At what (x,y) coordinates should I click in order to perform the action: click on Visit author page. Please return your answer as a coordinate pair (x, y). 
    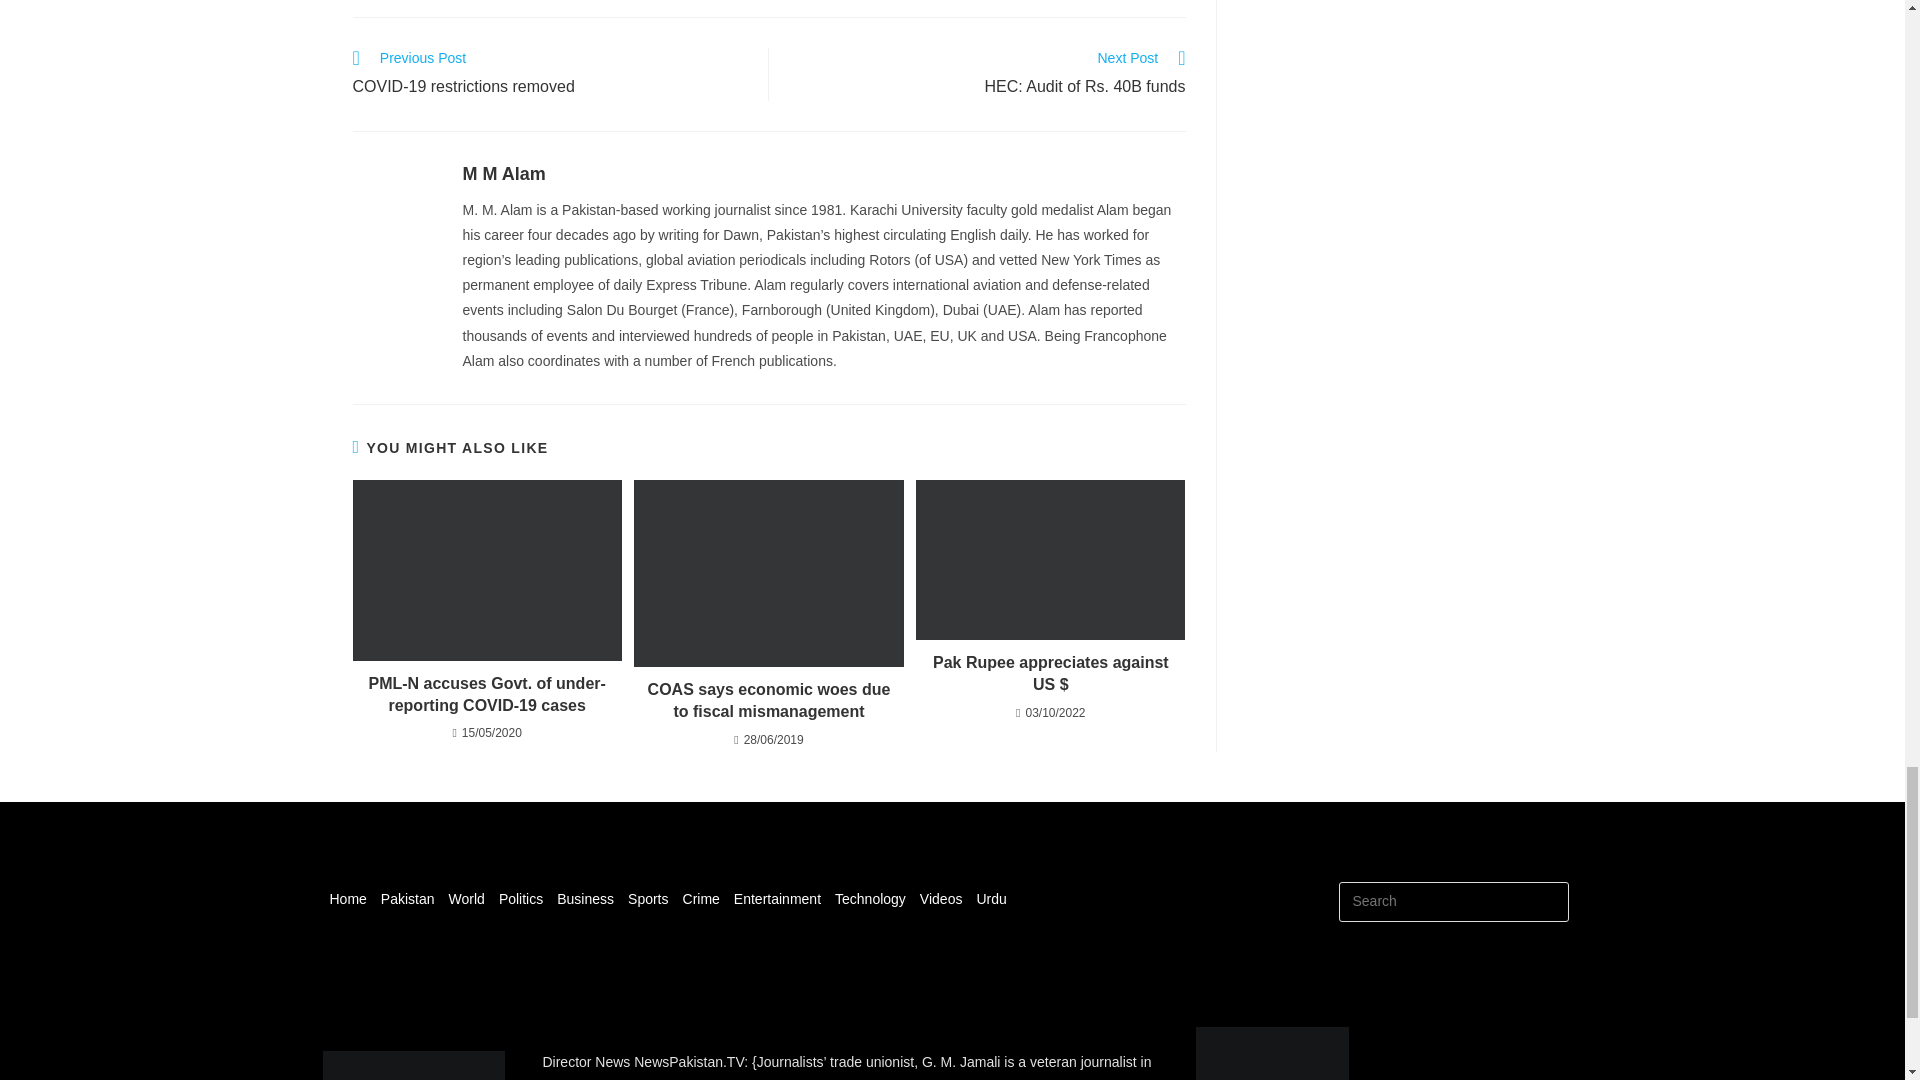
    Looking at the image, I should click on (504, 174).